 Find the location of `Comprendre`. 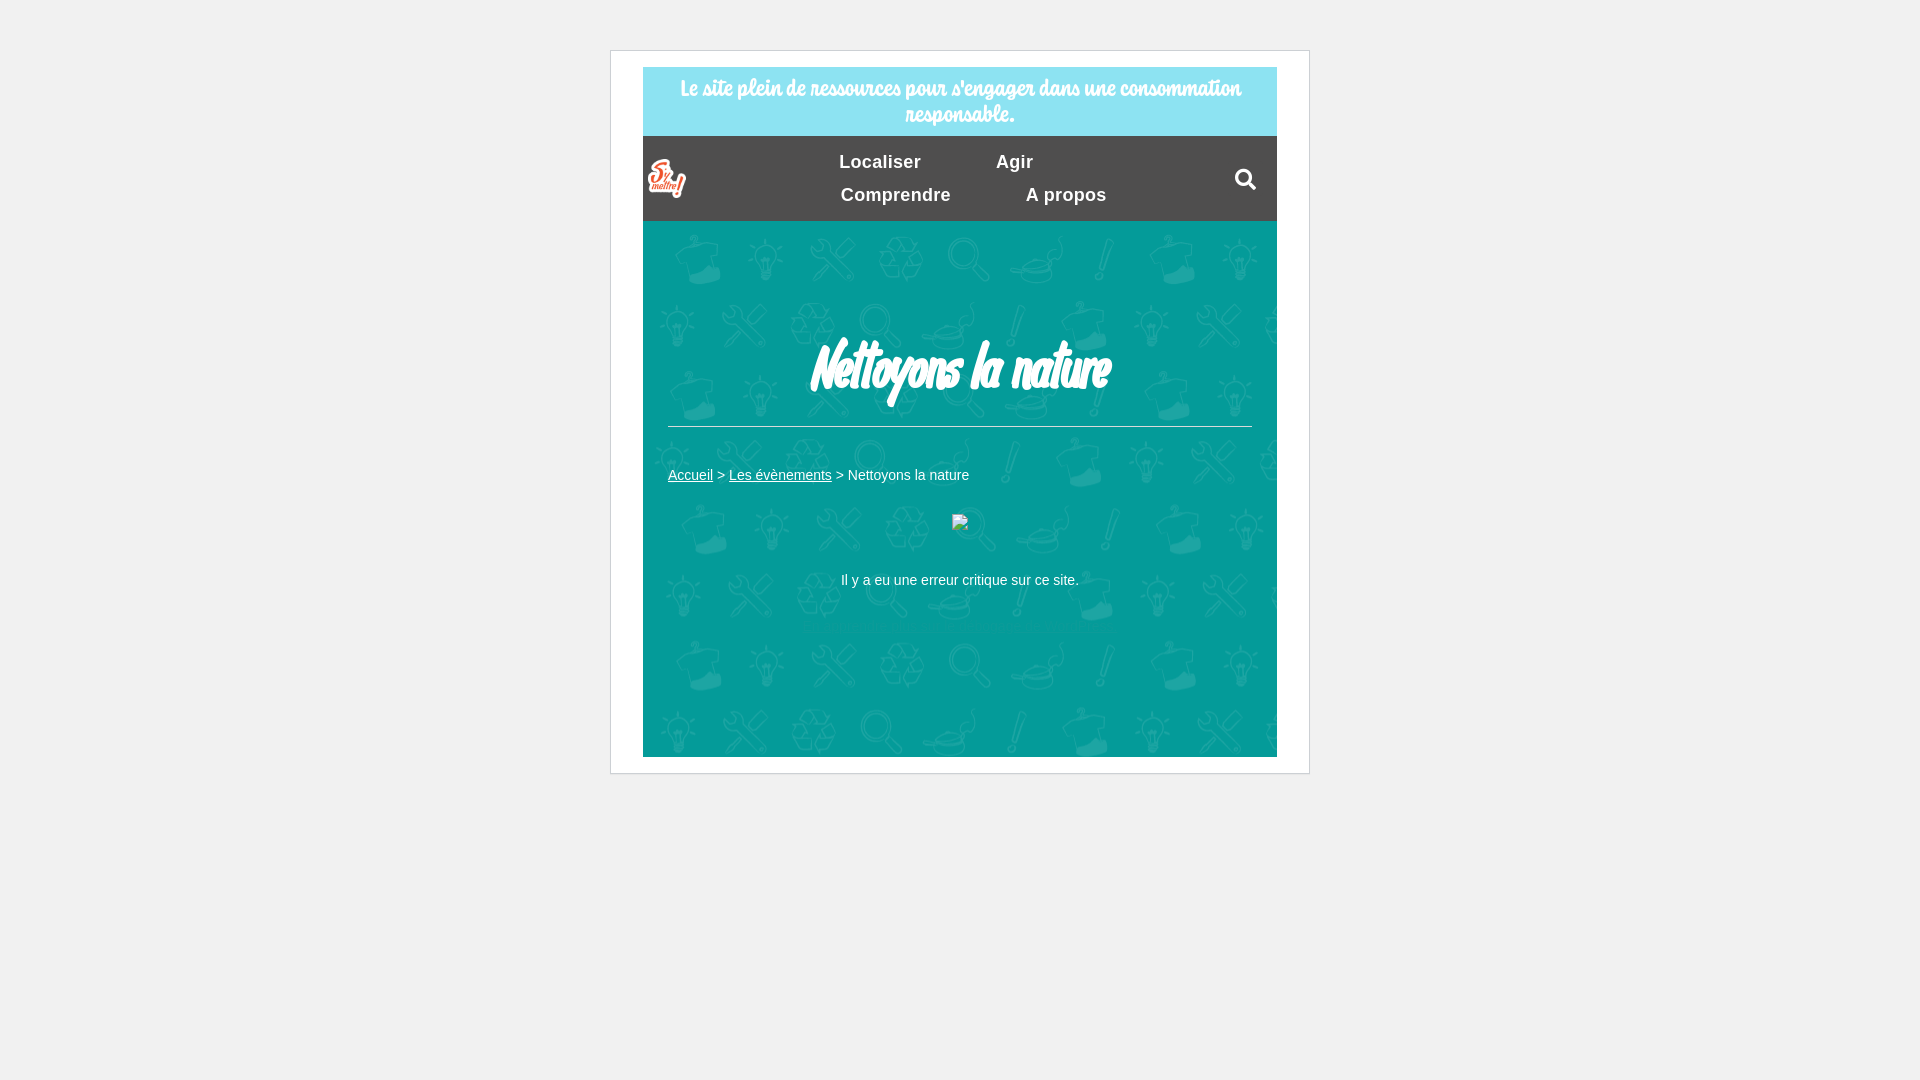

Comprendre is located at coordinates (896, 196).